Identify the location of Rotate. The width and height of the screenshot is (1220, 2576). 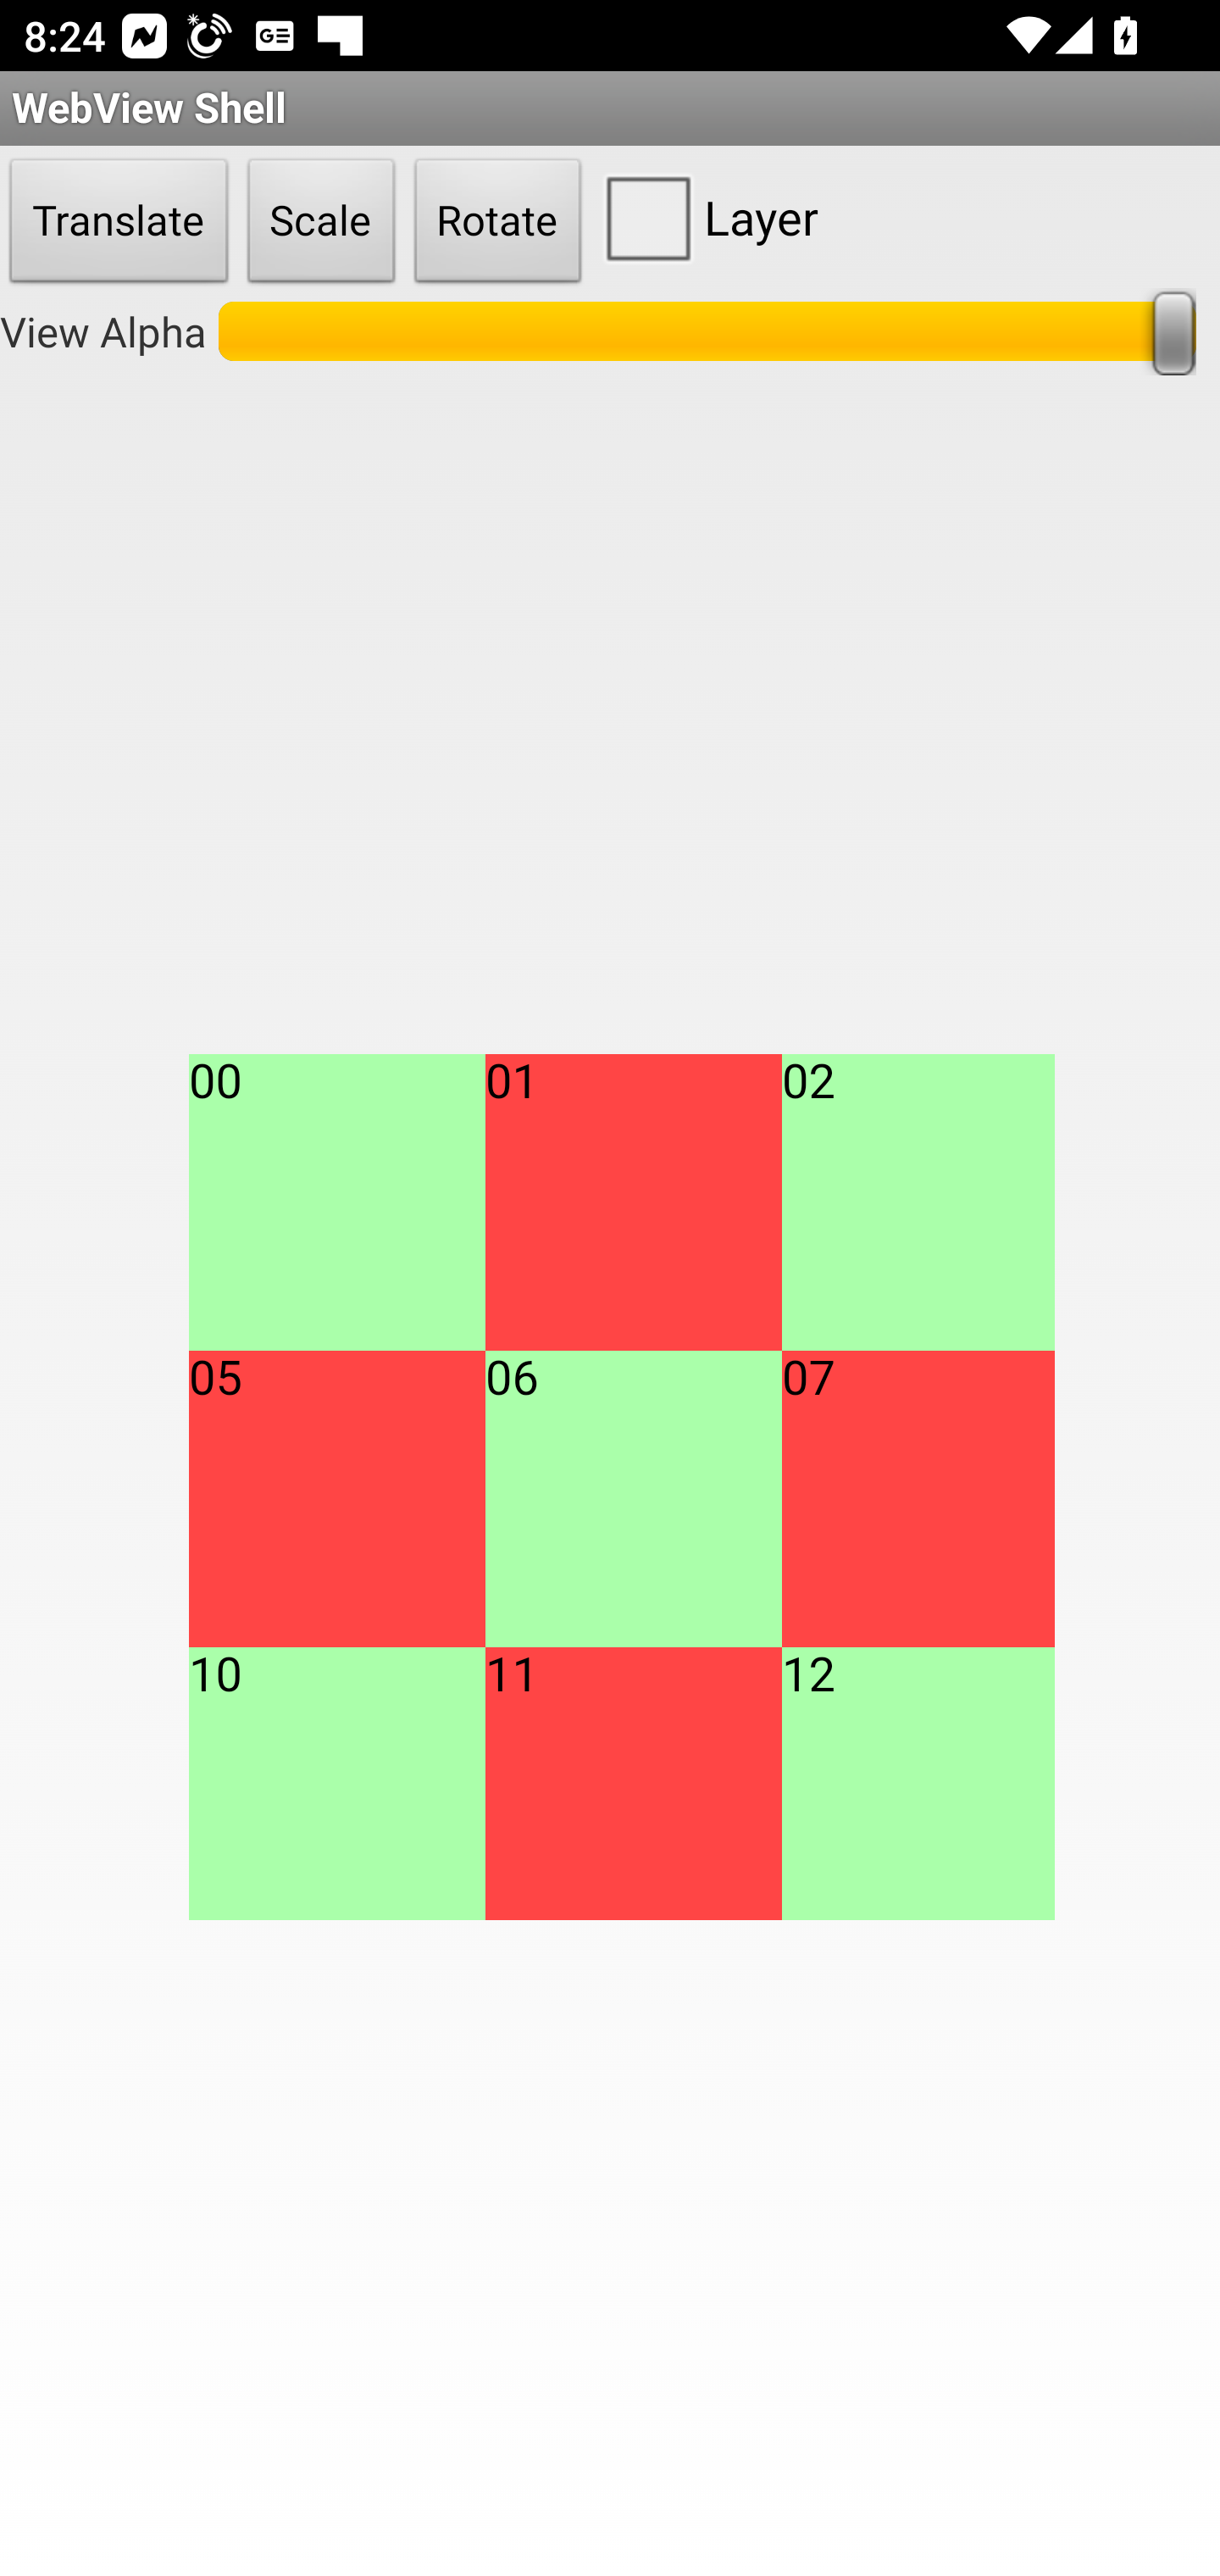
(498, 222).